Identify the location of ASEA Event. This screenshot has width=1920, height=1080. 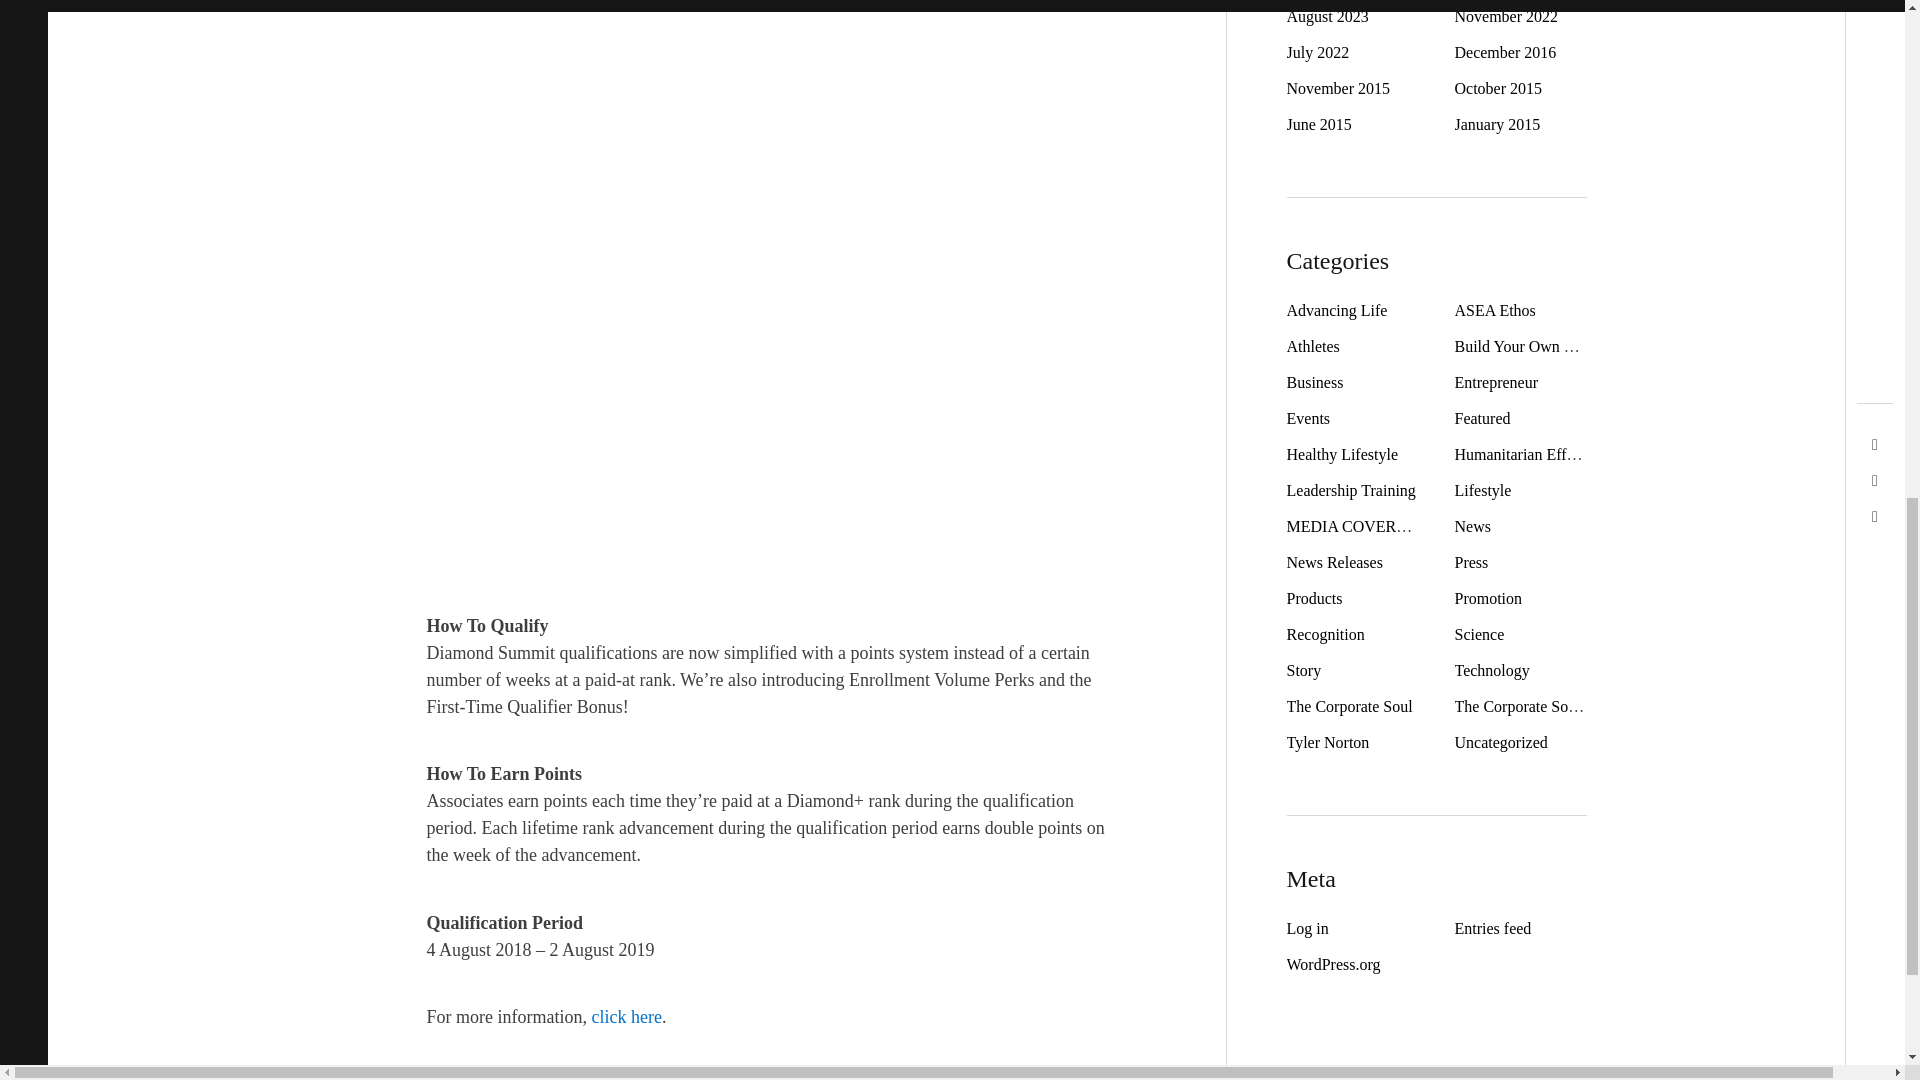
(650, 1072).